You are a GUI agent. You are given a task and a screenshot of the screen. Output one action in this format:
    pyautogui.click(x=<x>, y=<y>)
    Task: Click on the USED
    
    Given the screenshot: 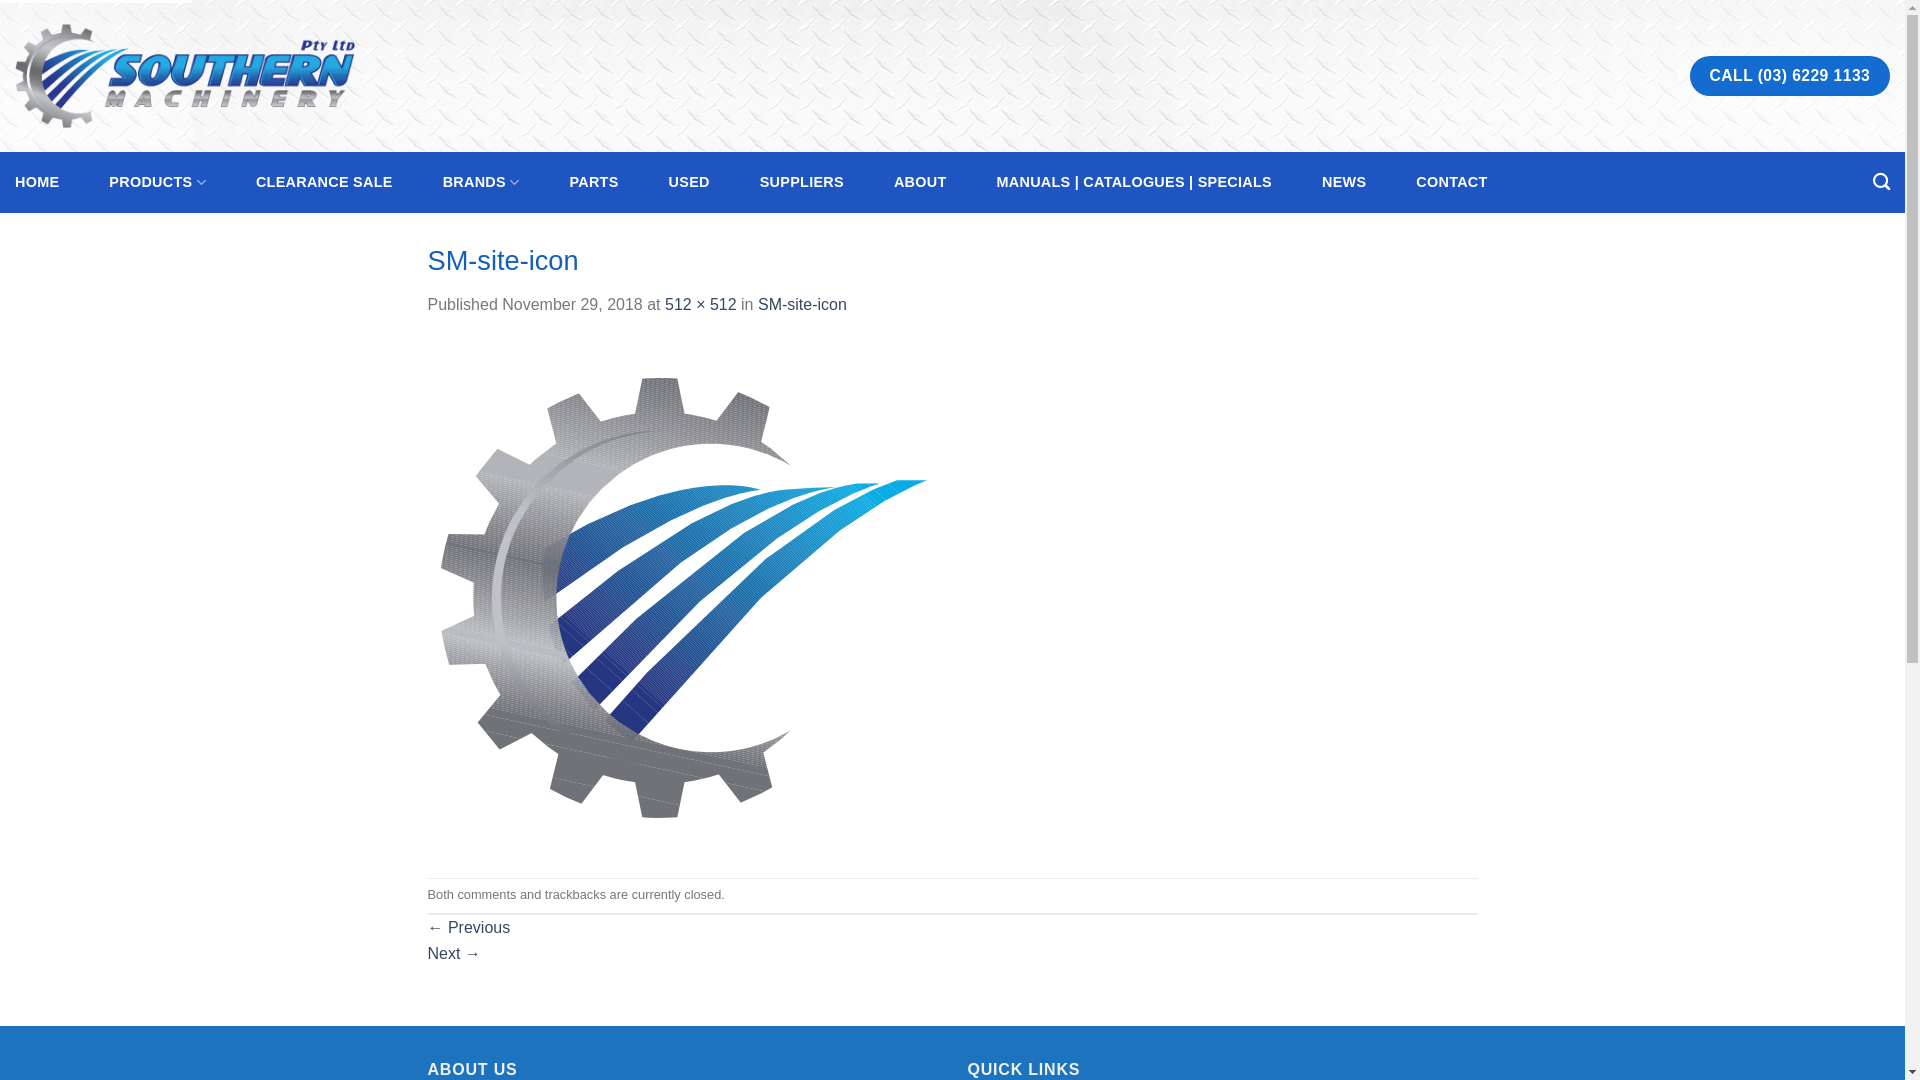 What is the action you would take?
    pyautogui.click(x=690, y=182)
    